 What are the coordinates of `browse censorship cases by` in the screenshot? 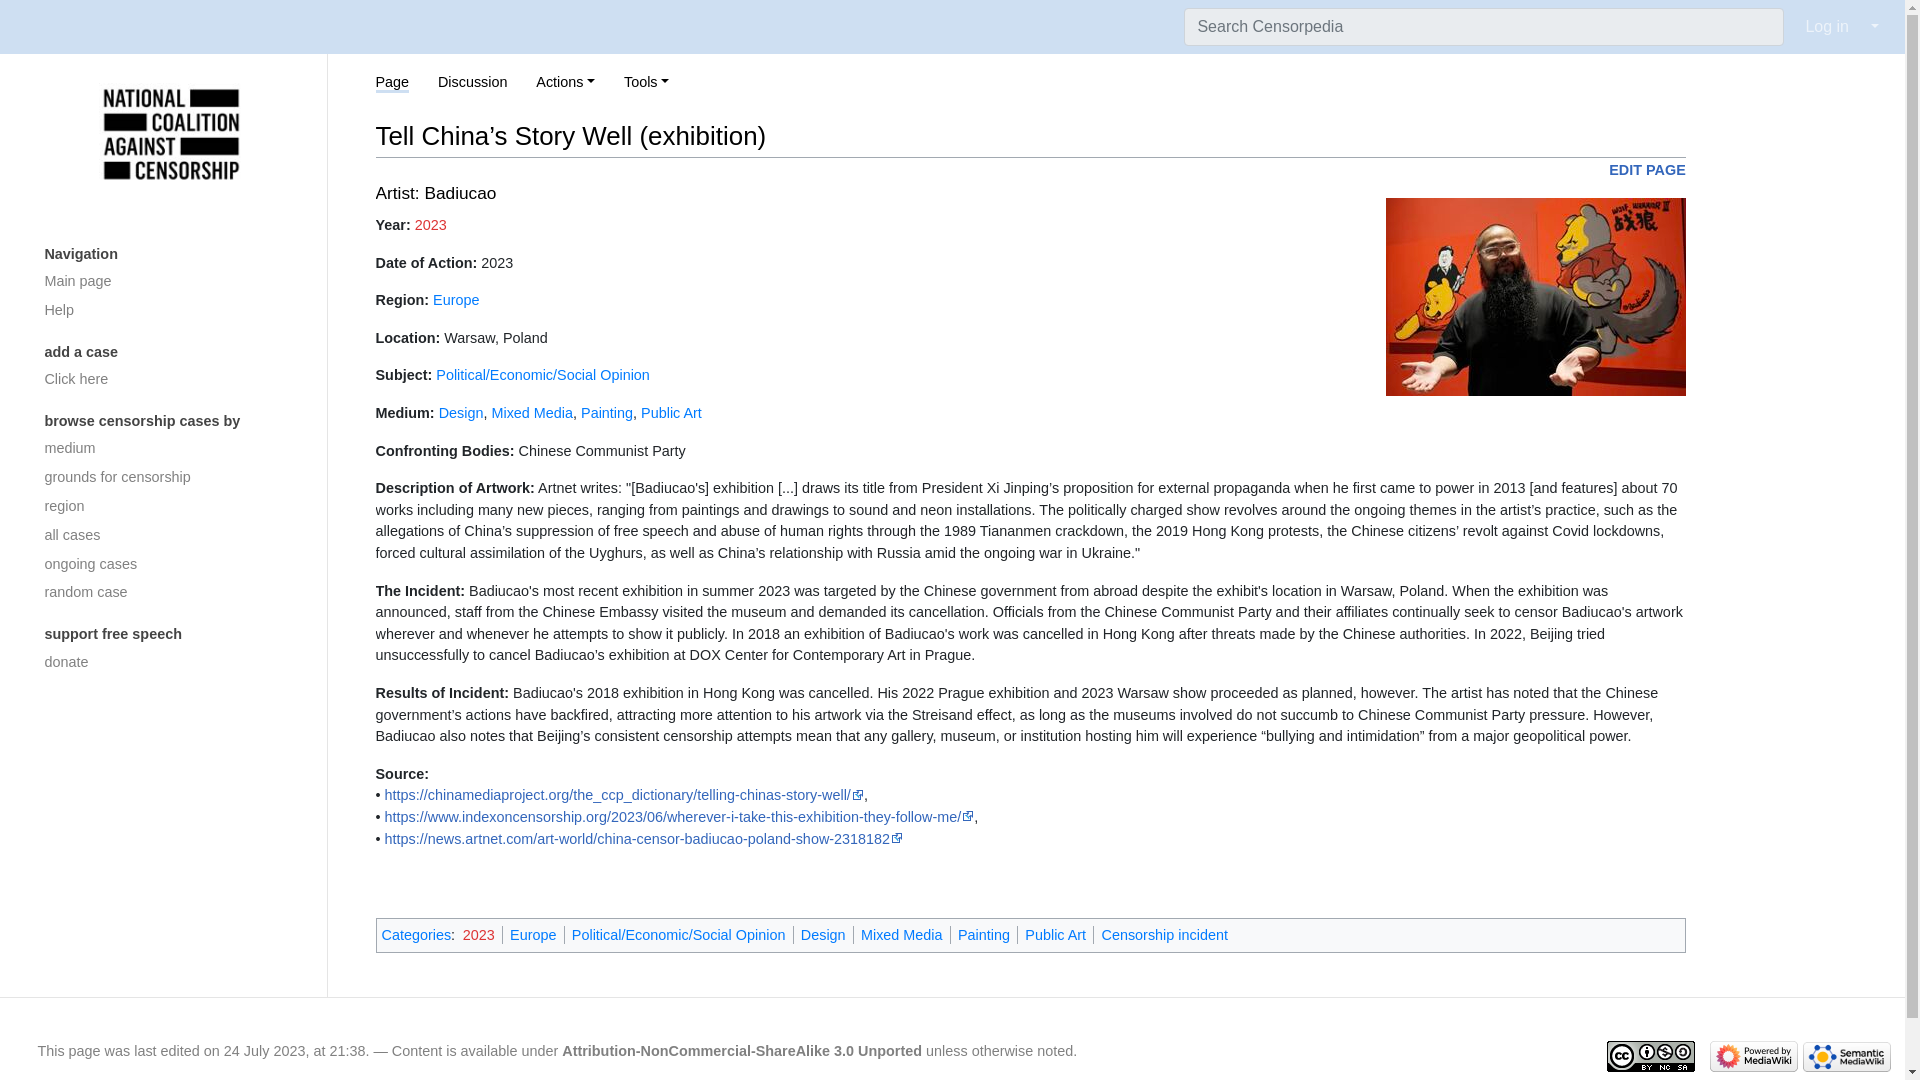 It's located at (170, 422).